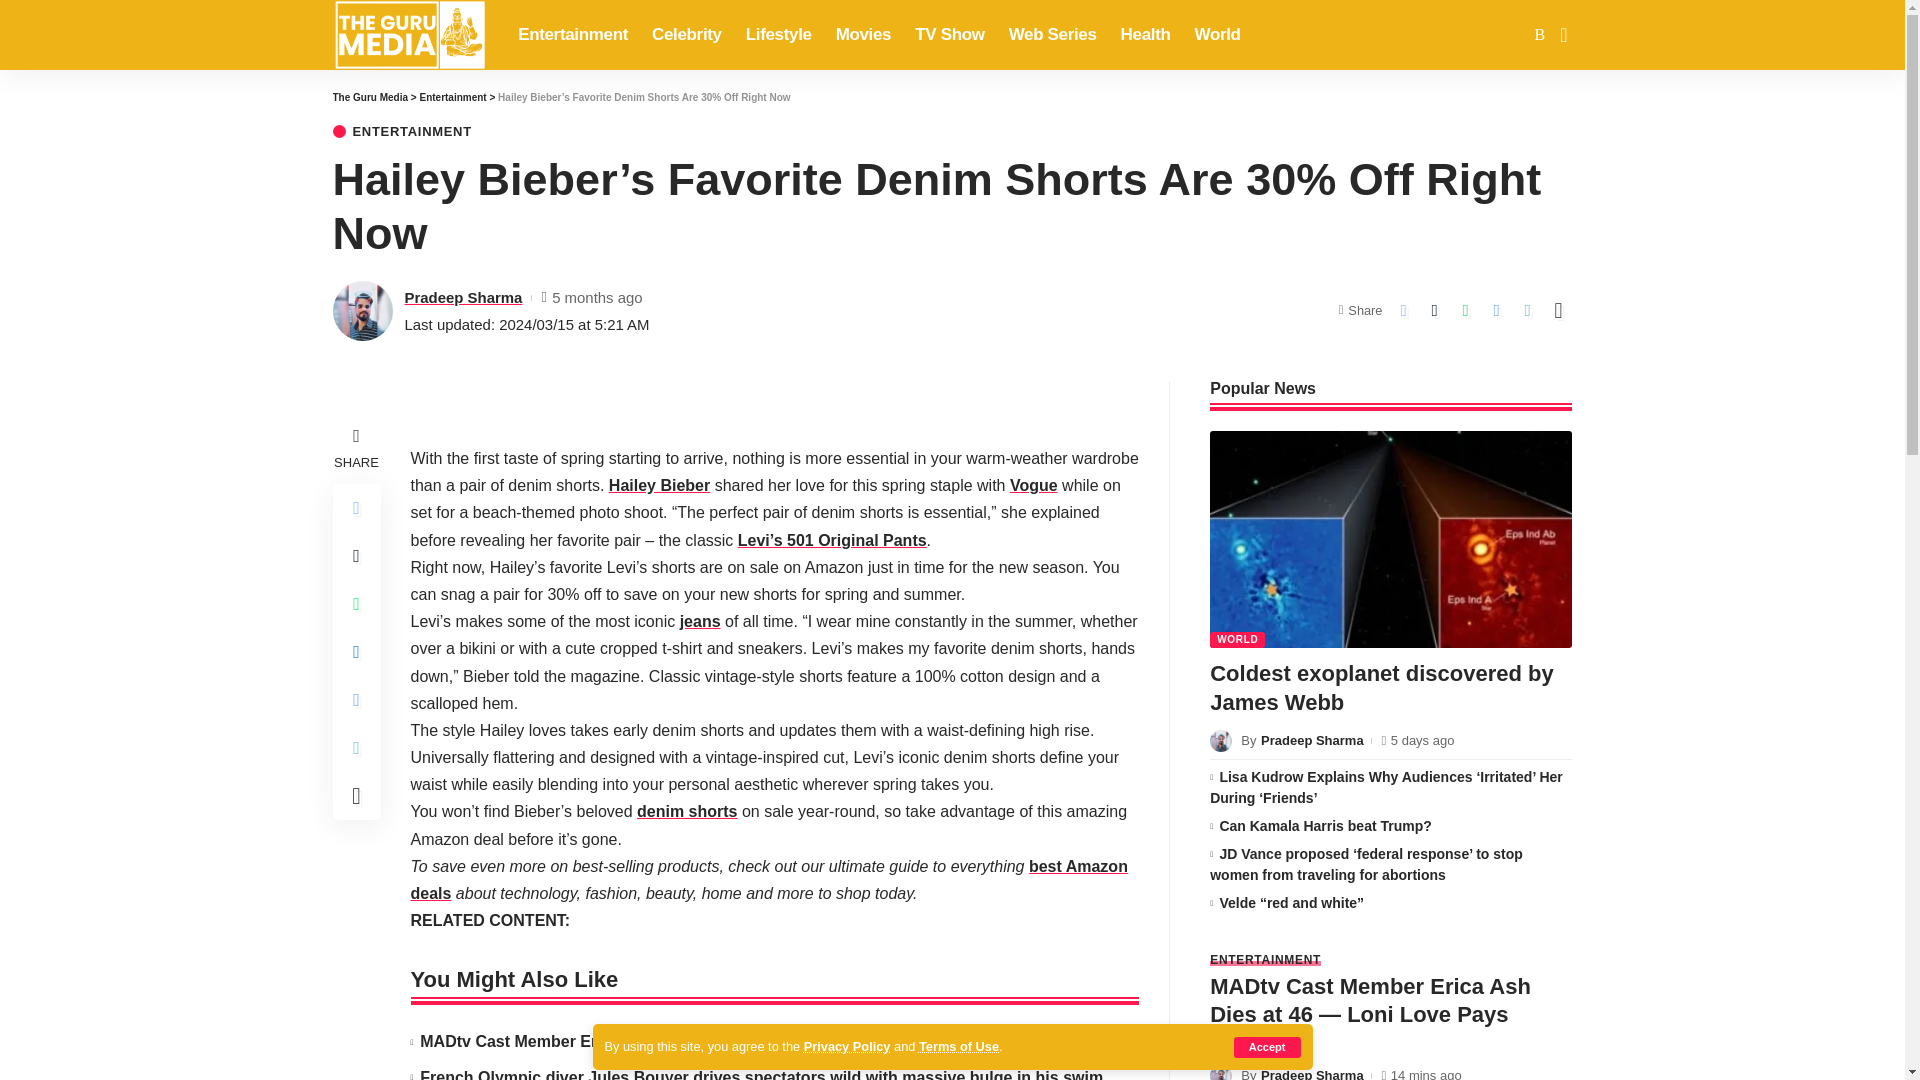 Image resolution: width=1920 pixels, height=1080 pixels. I want to click on Accept, so click(1268, 1047).